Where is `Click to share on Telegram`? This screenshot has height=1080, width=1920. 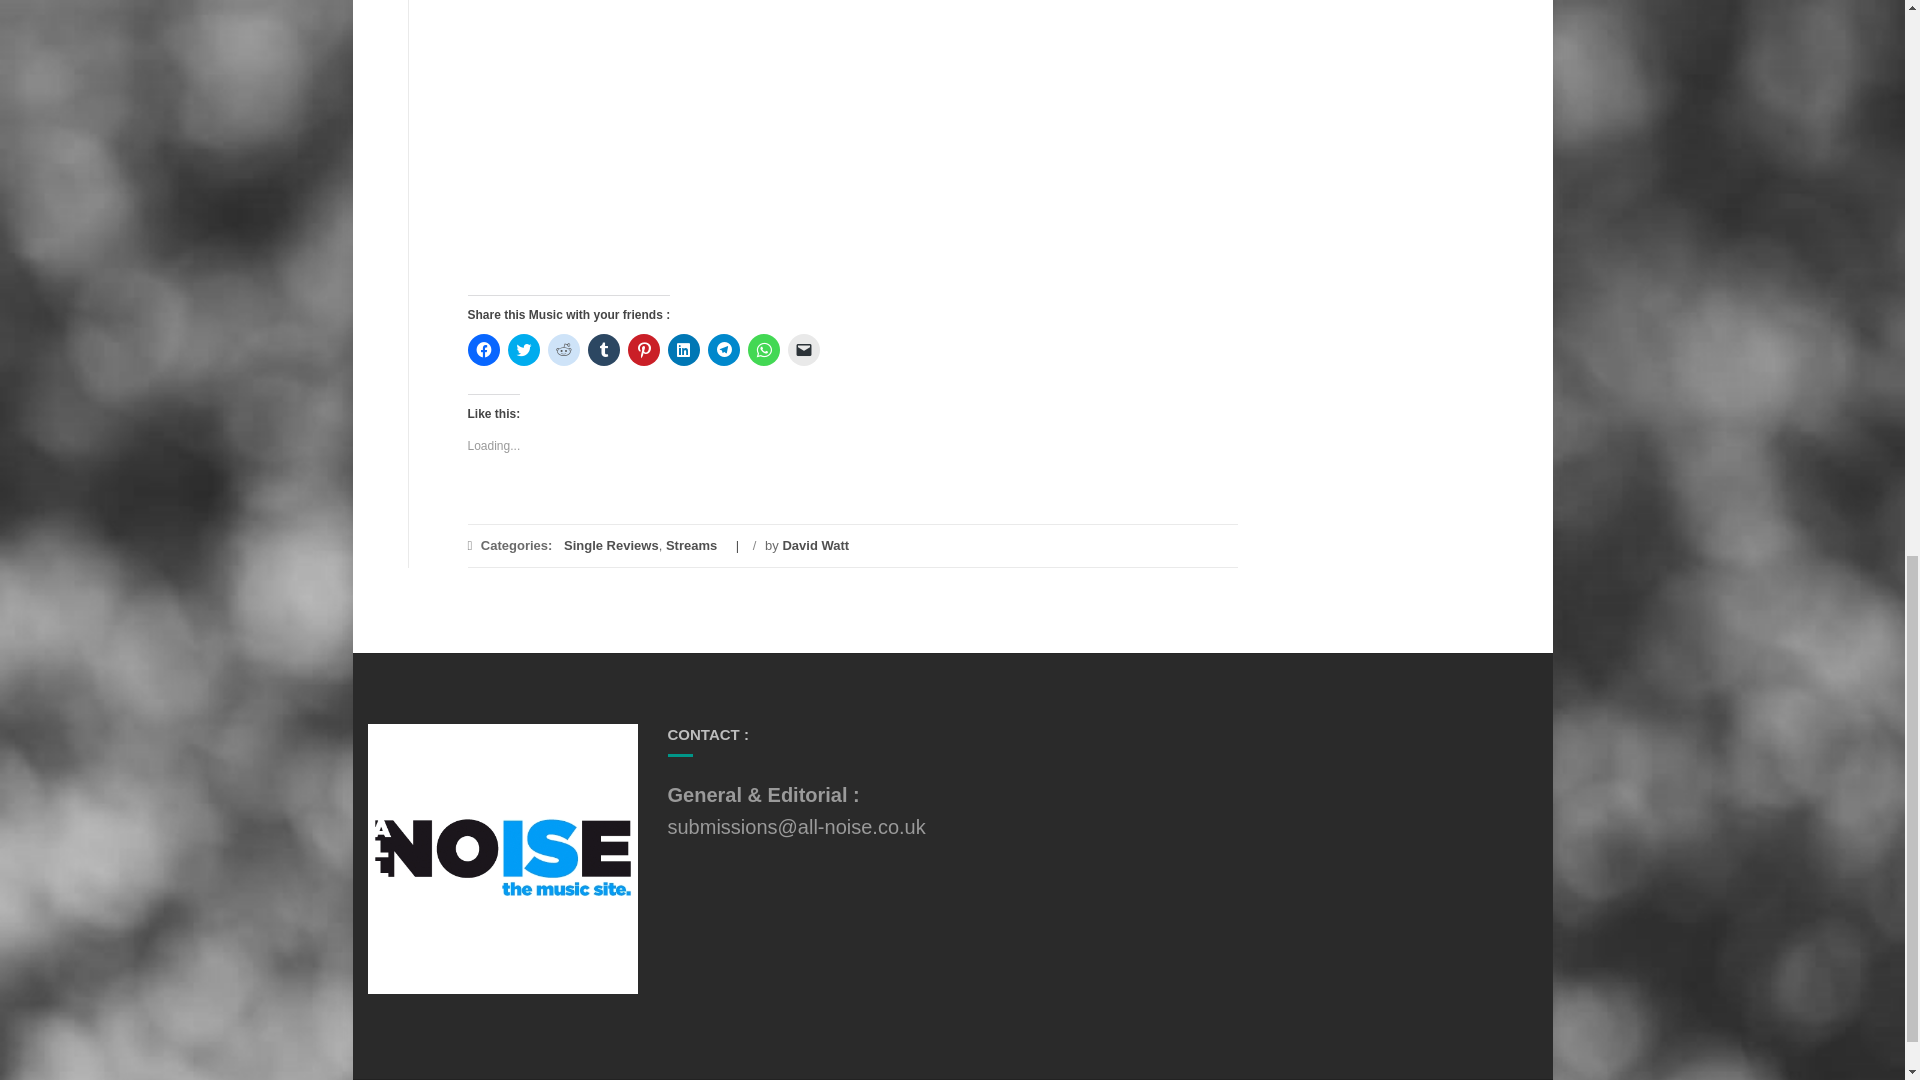 Click to share on Telegram is located at coordinates (724, 350).